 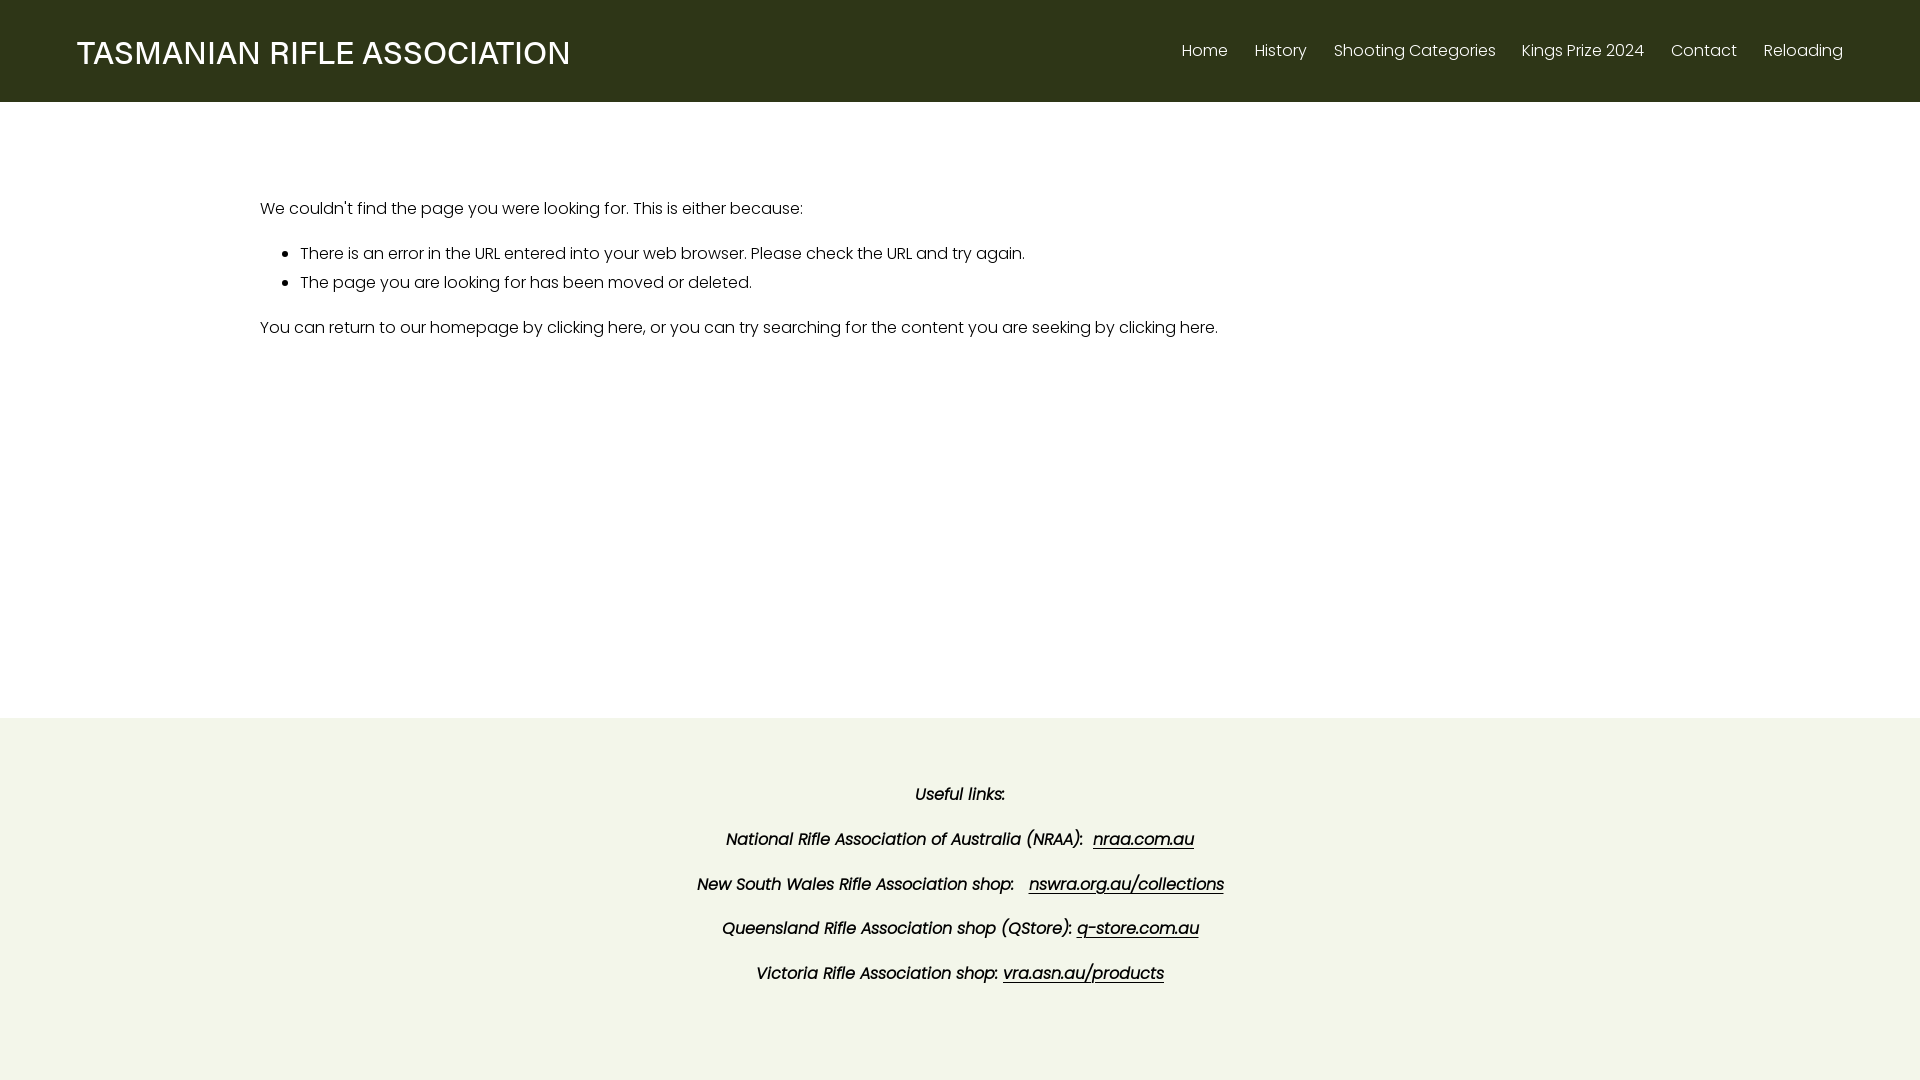 I want to click on TASMANIAN RIFLE ASSOCIATION, so click(x=324, y=50).